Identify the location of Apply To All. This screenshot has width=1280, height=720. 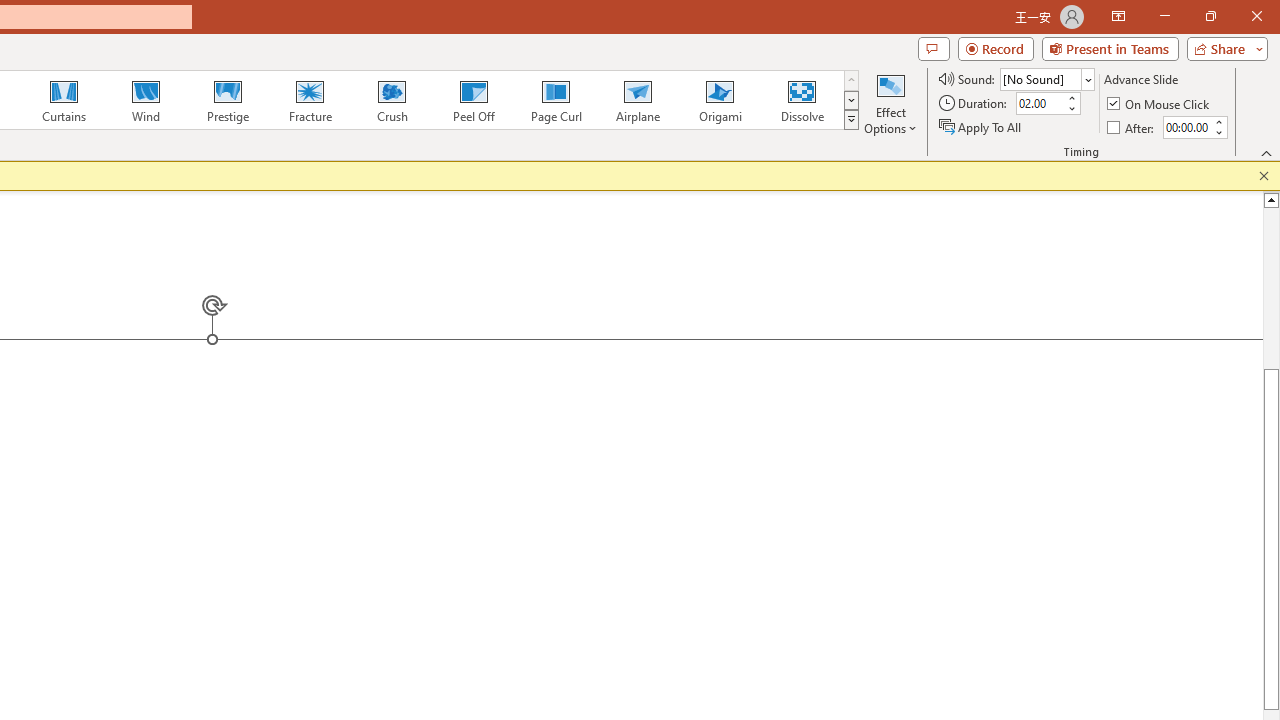
(981, 126).